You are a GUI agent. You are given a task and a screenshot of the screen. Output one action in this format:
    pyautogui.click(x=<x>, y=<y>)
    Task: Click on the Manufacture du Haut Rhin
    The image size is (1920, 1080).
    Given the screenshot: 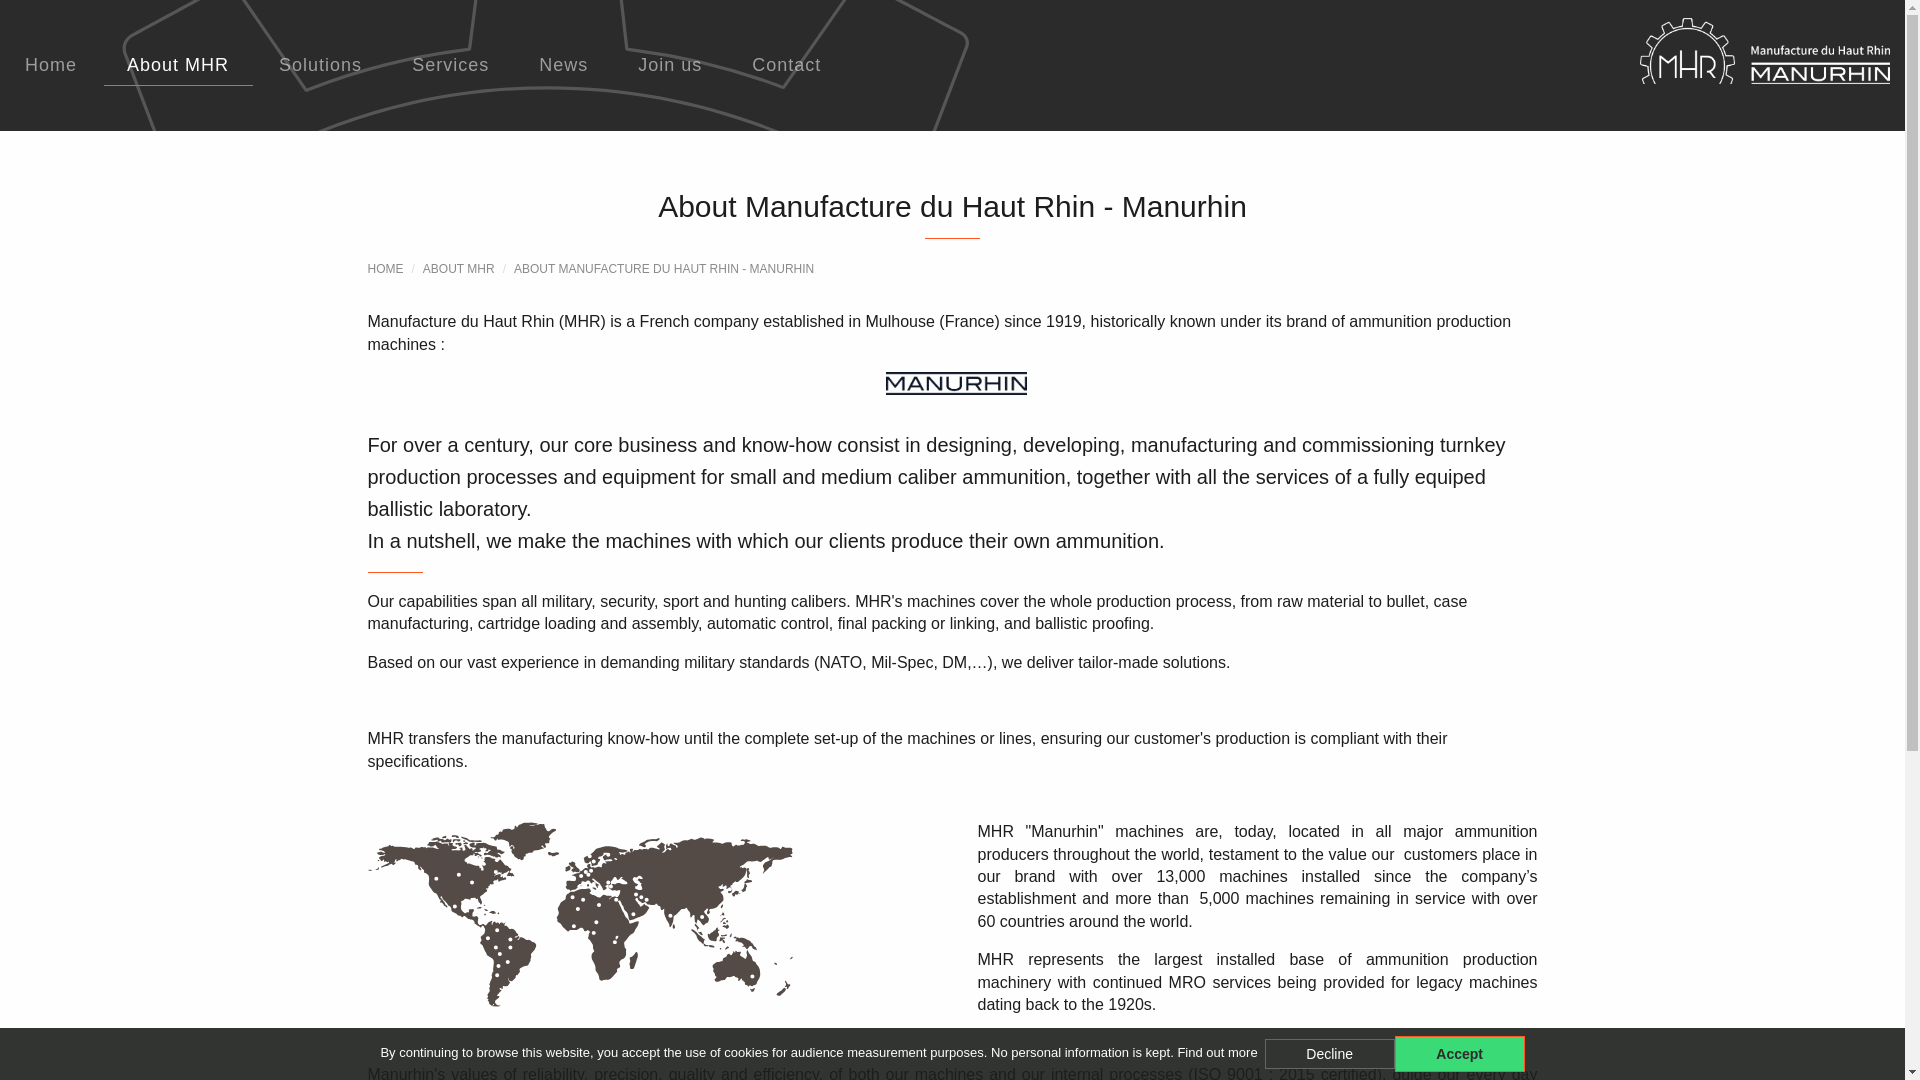 What is the action you would take?
    pyautogui.click(x=1586, y=66)
    